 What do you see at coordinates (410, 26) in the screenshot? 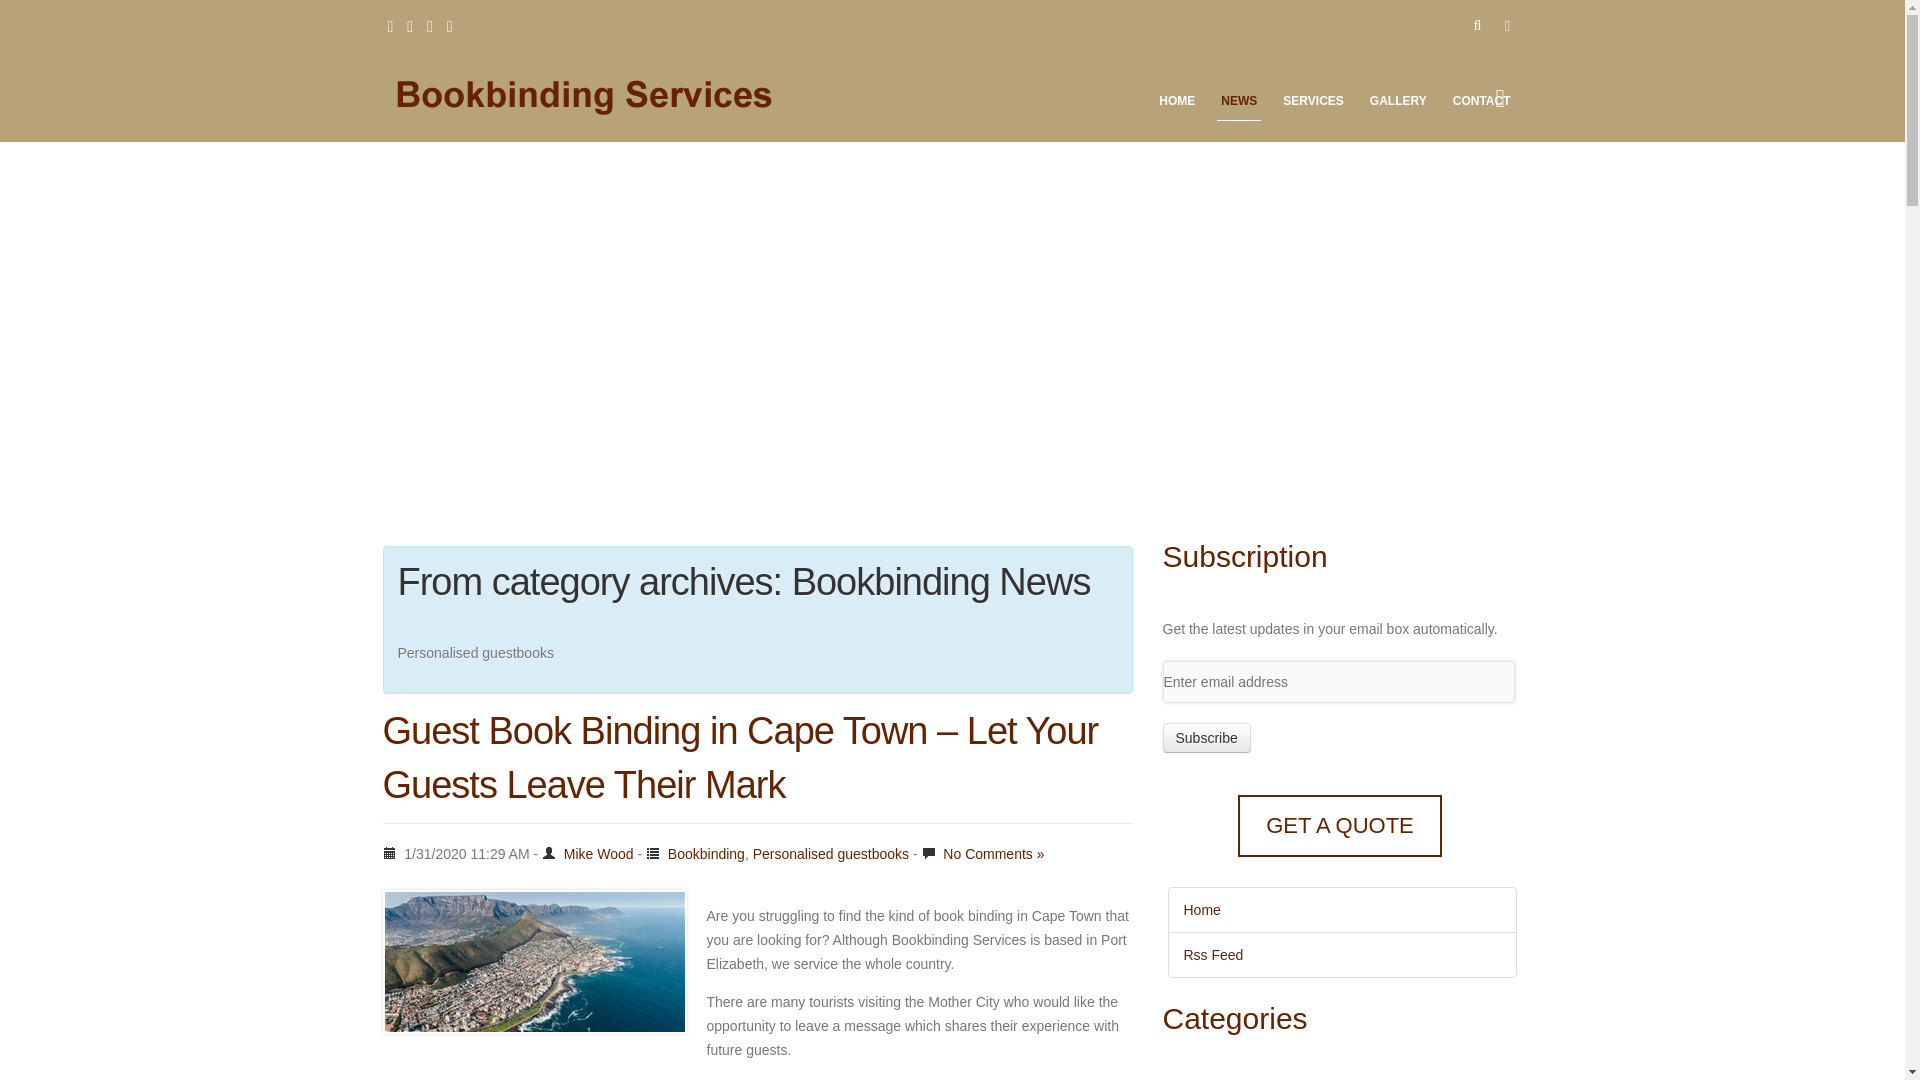
I see `Linkedin` at bounding box center [410, 26].